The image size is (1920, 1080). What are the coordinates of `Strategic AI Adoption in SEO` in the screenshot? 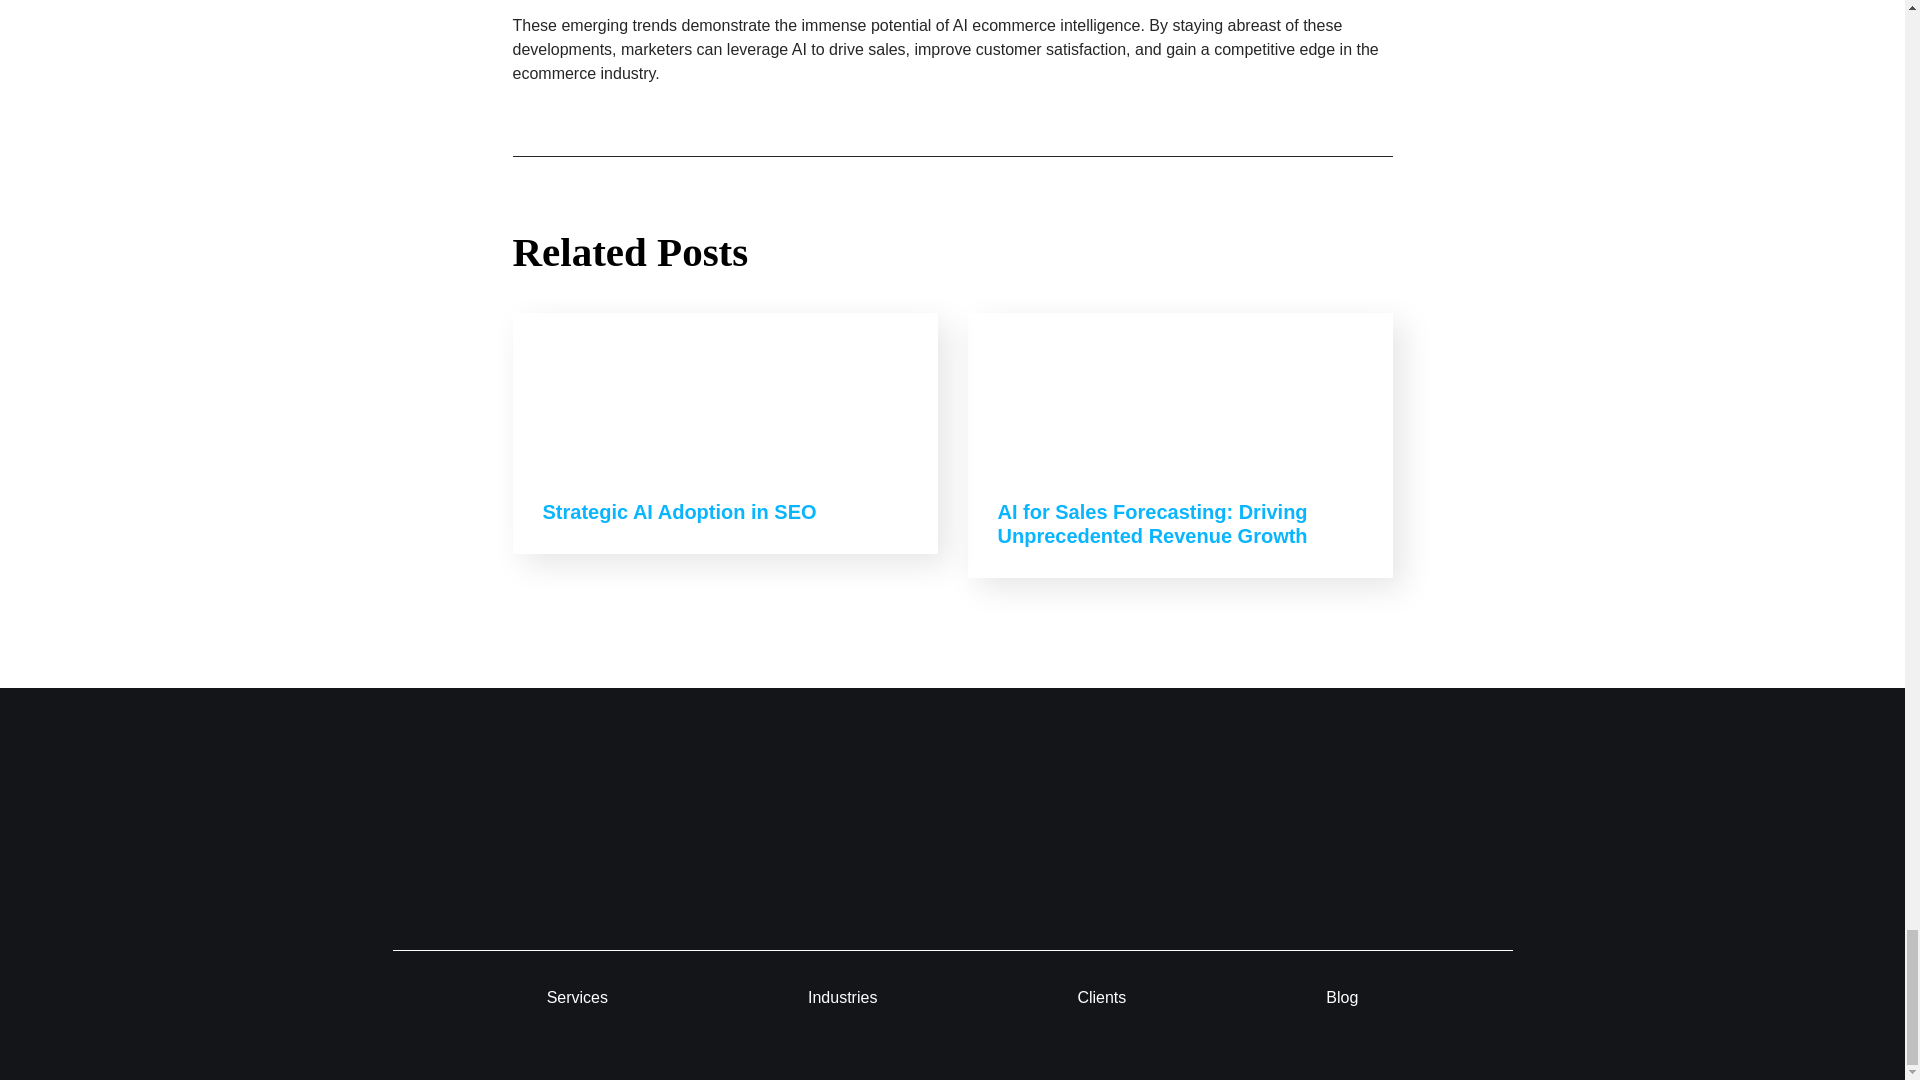 It's located at (678, 512).